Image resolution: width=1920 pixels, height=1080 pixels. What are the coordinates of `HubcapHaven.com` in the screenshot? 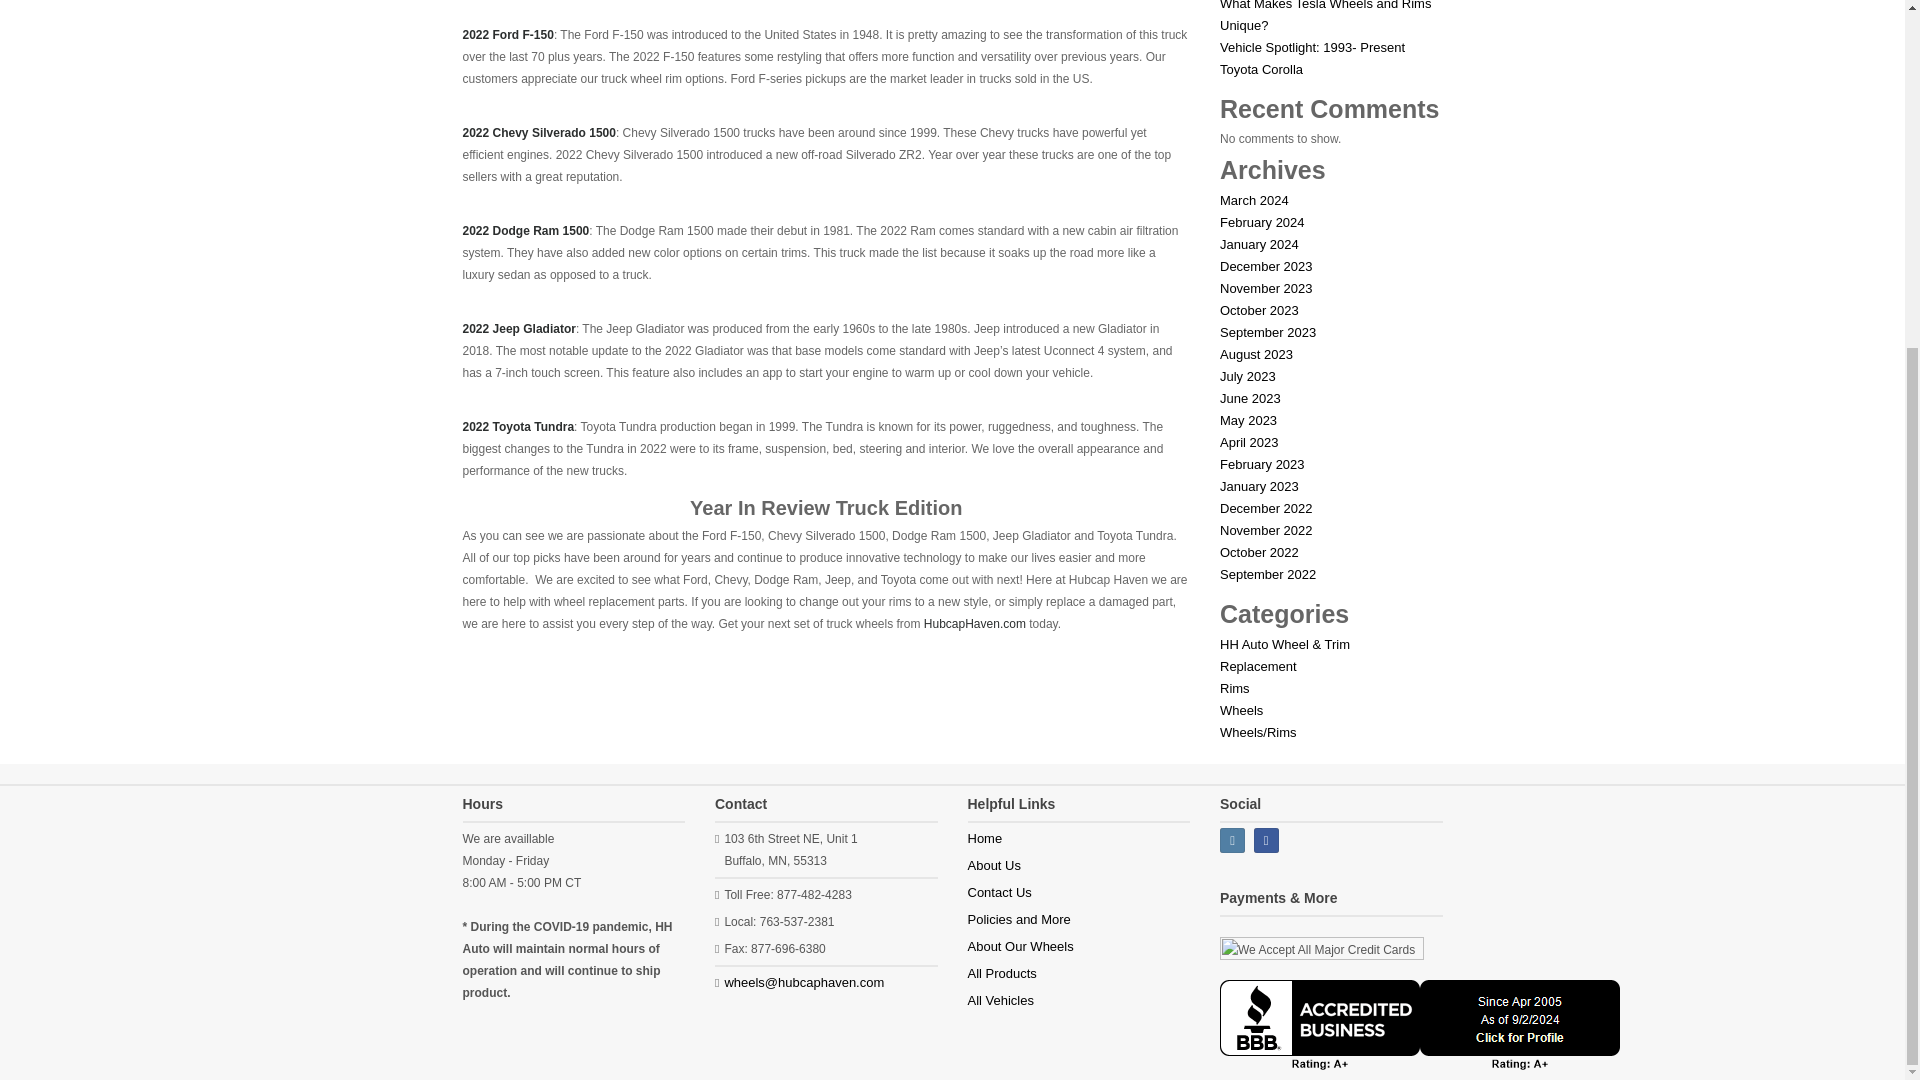 It's located at (974, 623).